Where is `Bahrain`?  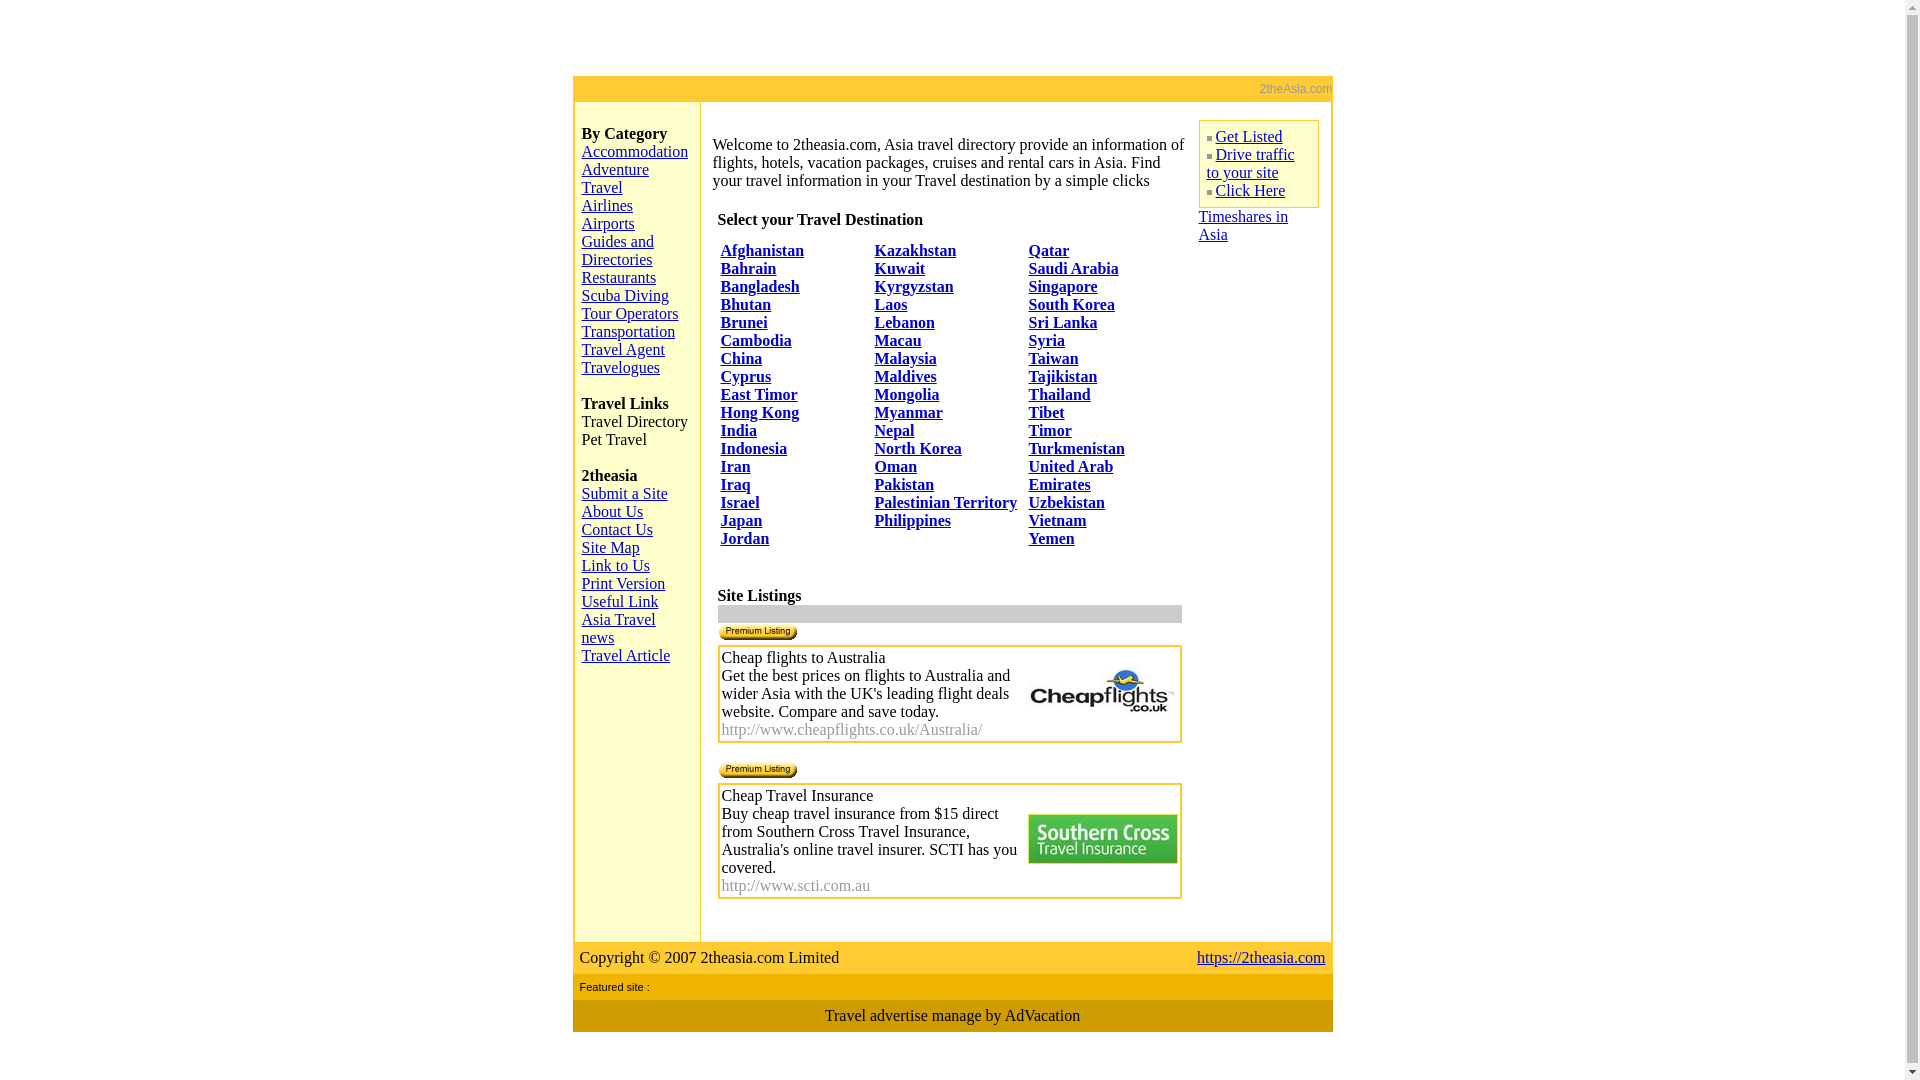 Bahrain is located at coordinates (748, 268).